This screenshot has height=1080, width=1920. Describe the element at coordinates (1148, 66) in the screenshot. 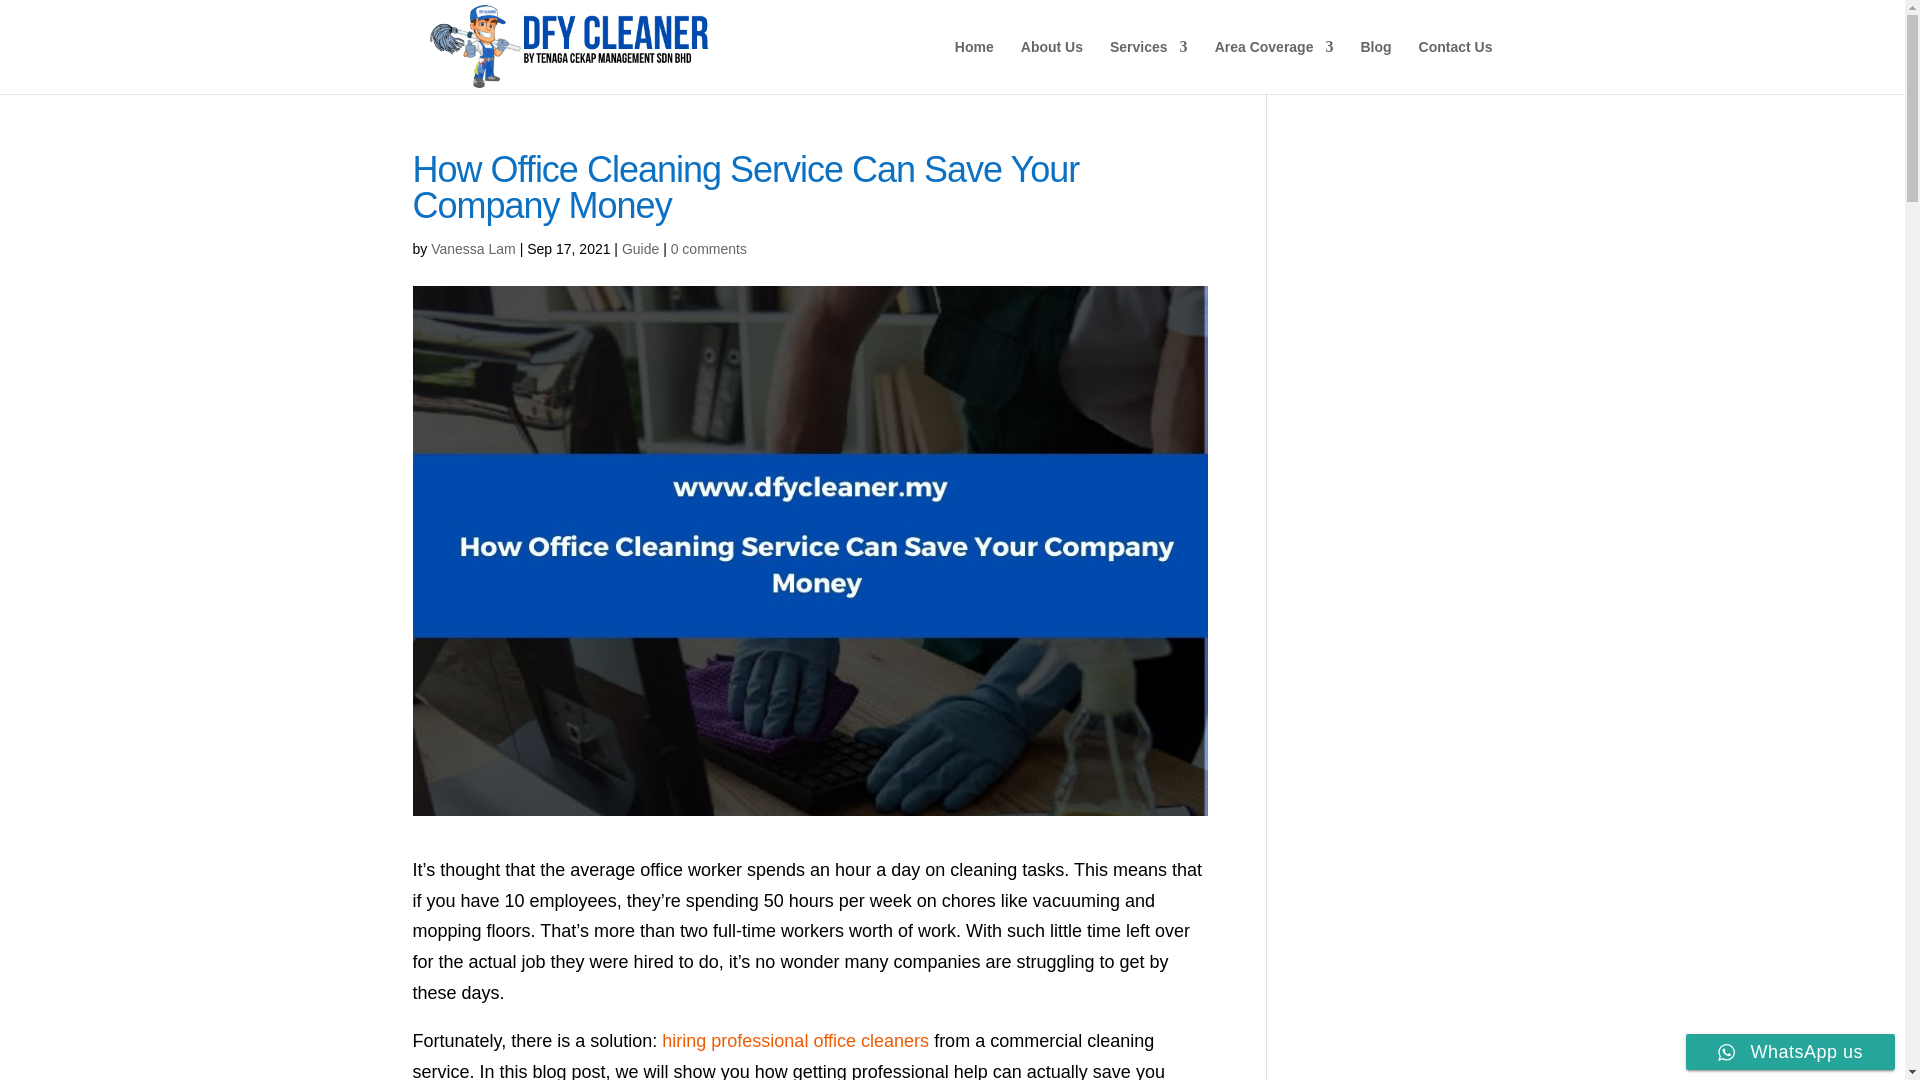

I see `Services` at that location.